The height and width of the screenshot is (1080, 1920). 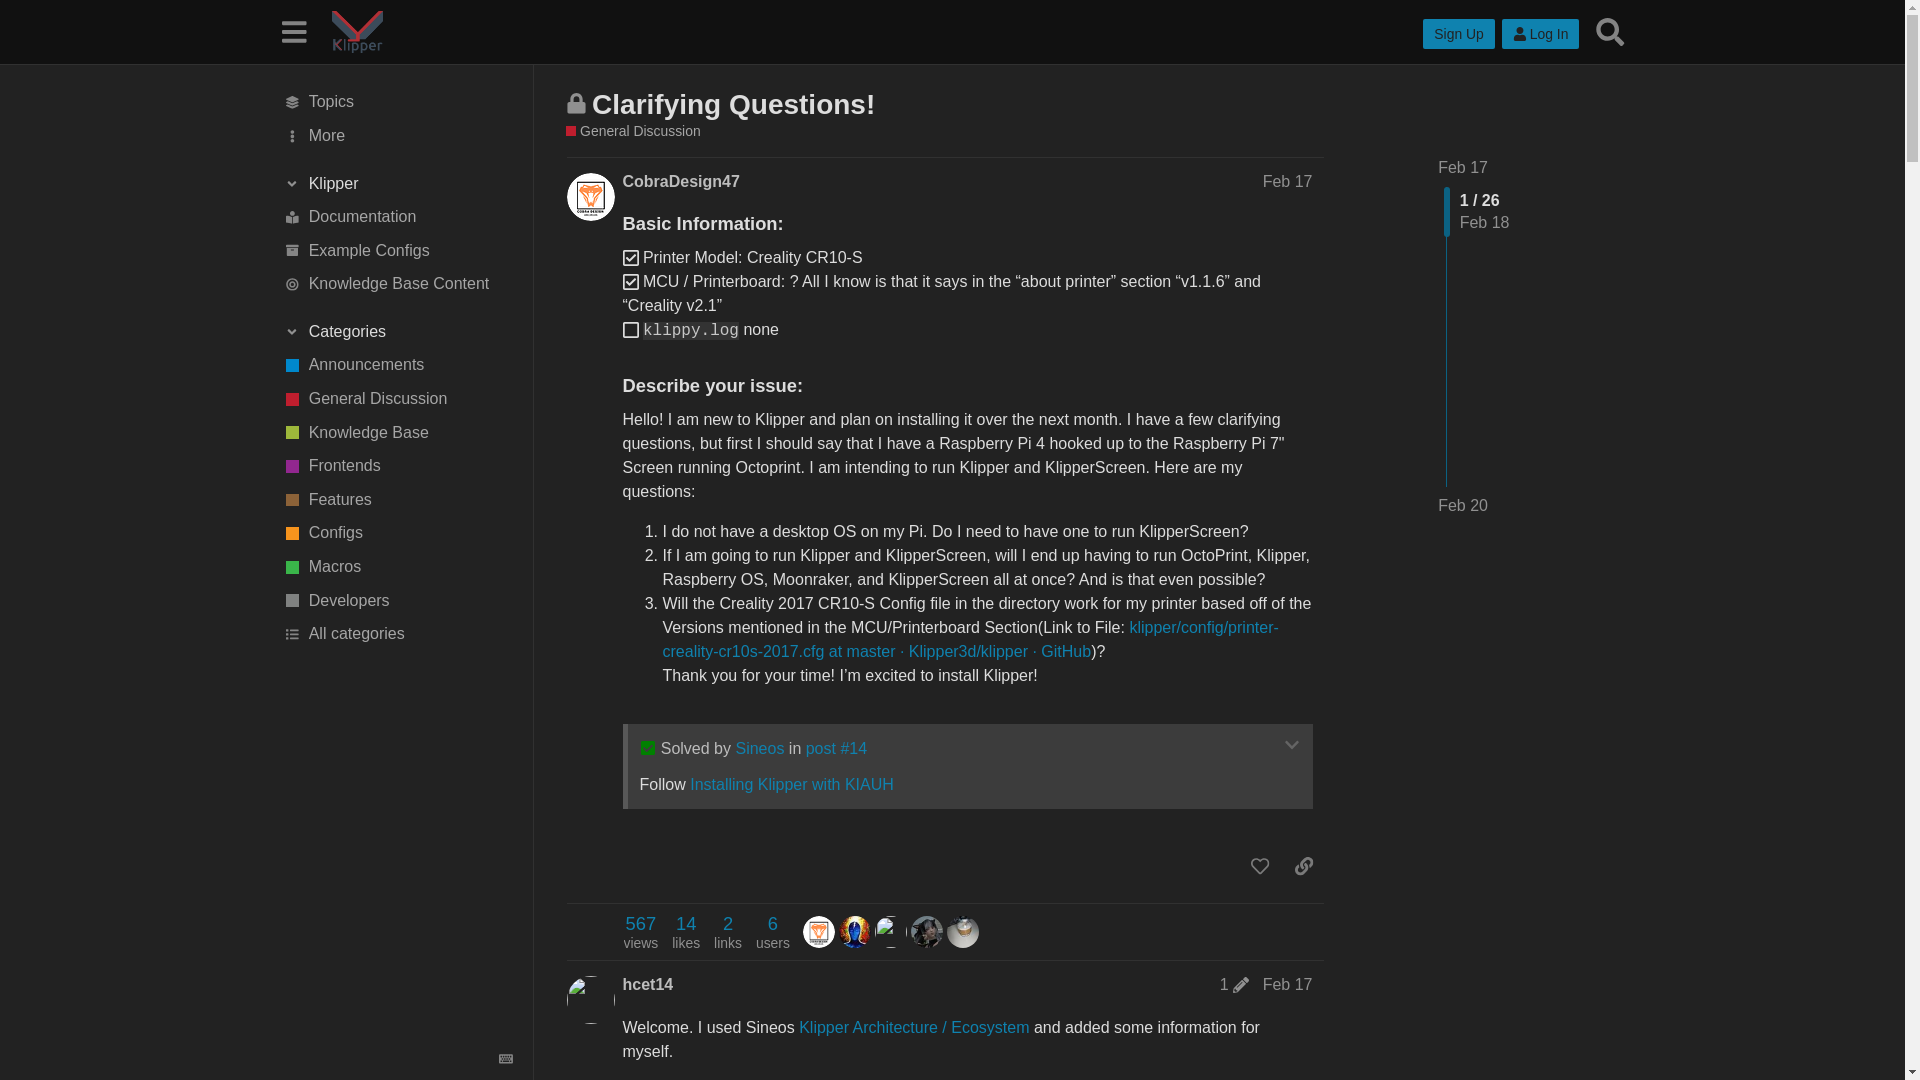 I want to click on Developers, so click(x=397, y=600).